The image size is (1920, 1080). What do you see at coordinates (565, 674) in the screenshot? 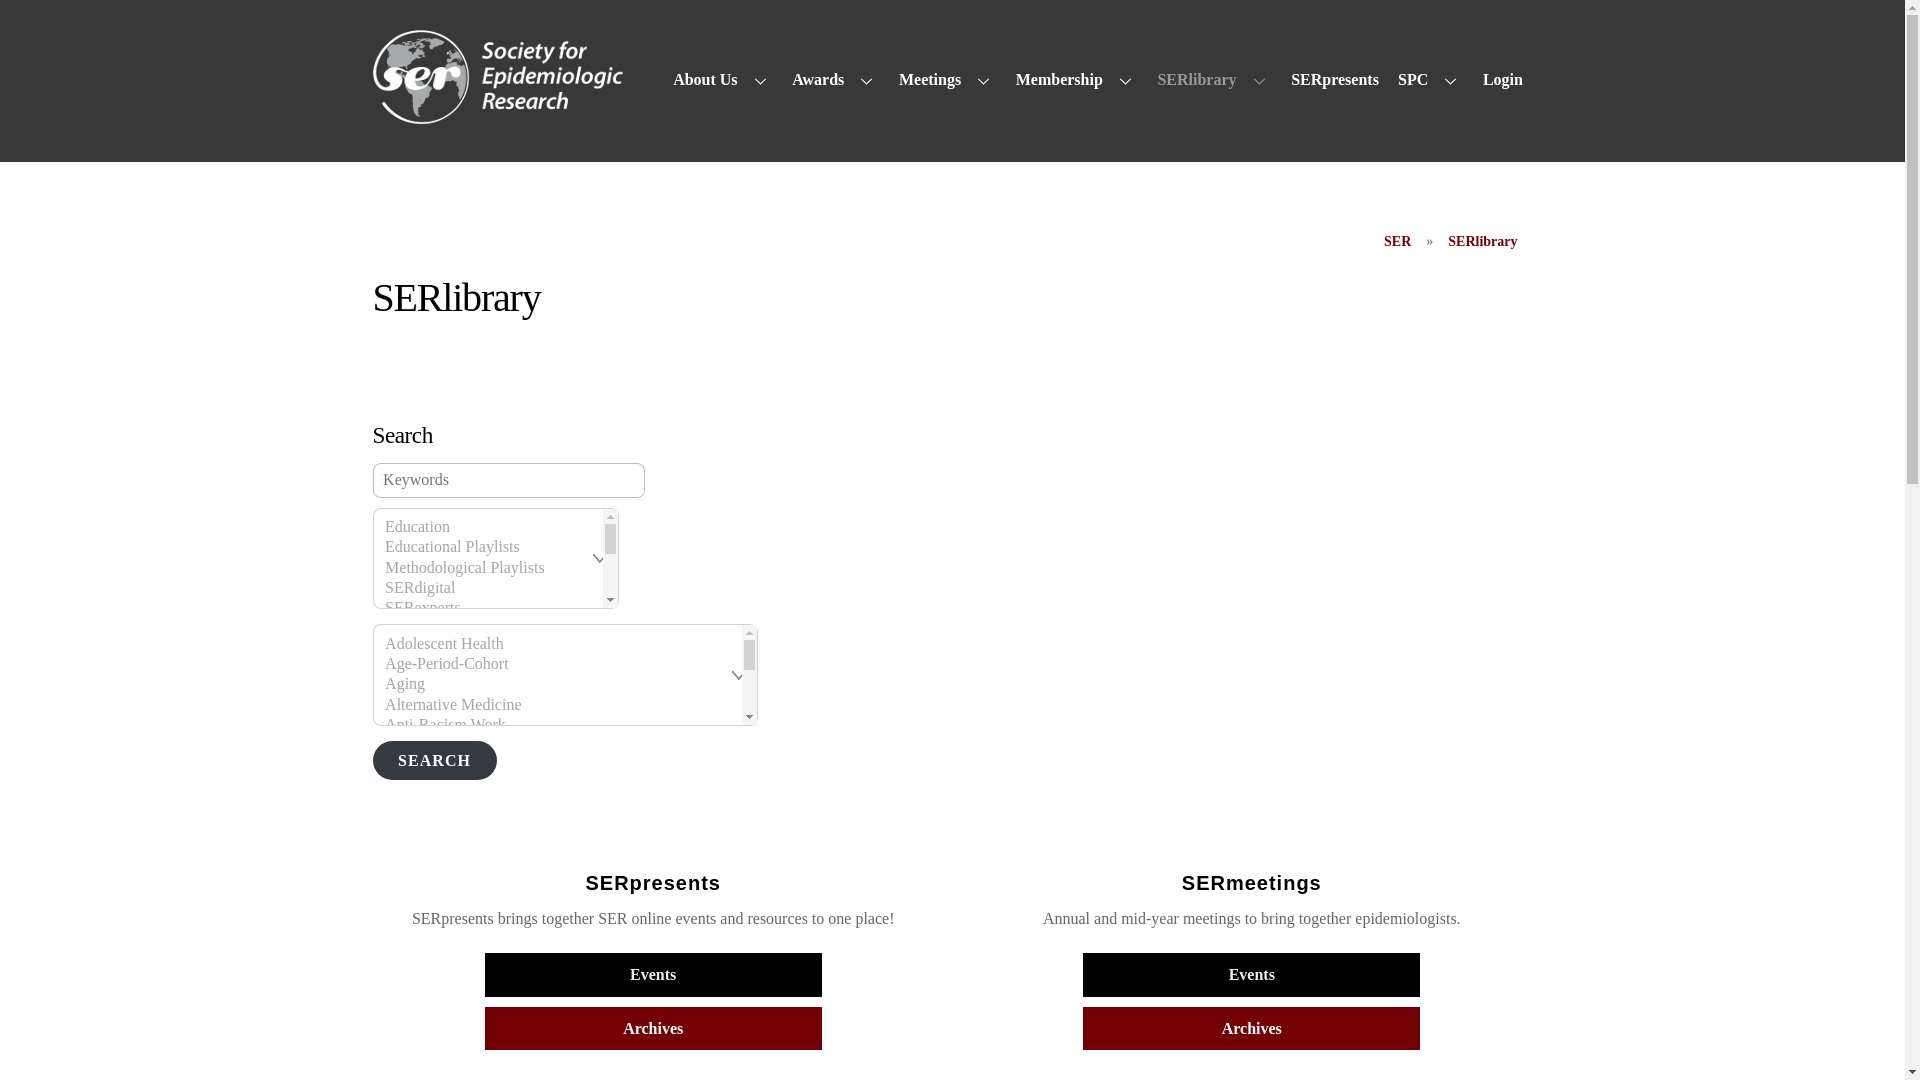
I see `Select Tags` at bounding box center [565, 674].